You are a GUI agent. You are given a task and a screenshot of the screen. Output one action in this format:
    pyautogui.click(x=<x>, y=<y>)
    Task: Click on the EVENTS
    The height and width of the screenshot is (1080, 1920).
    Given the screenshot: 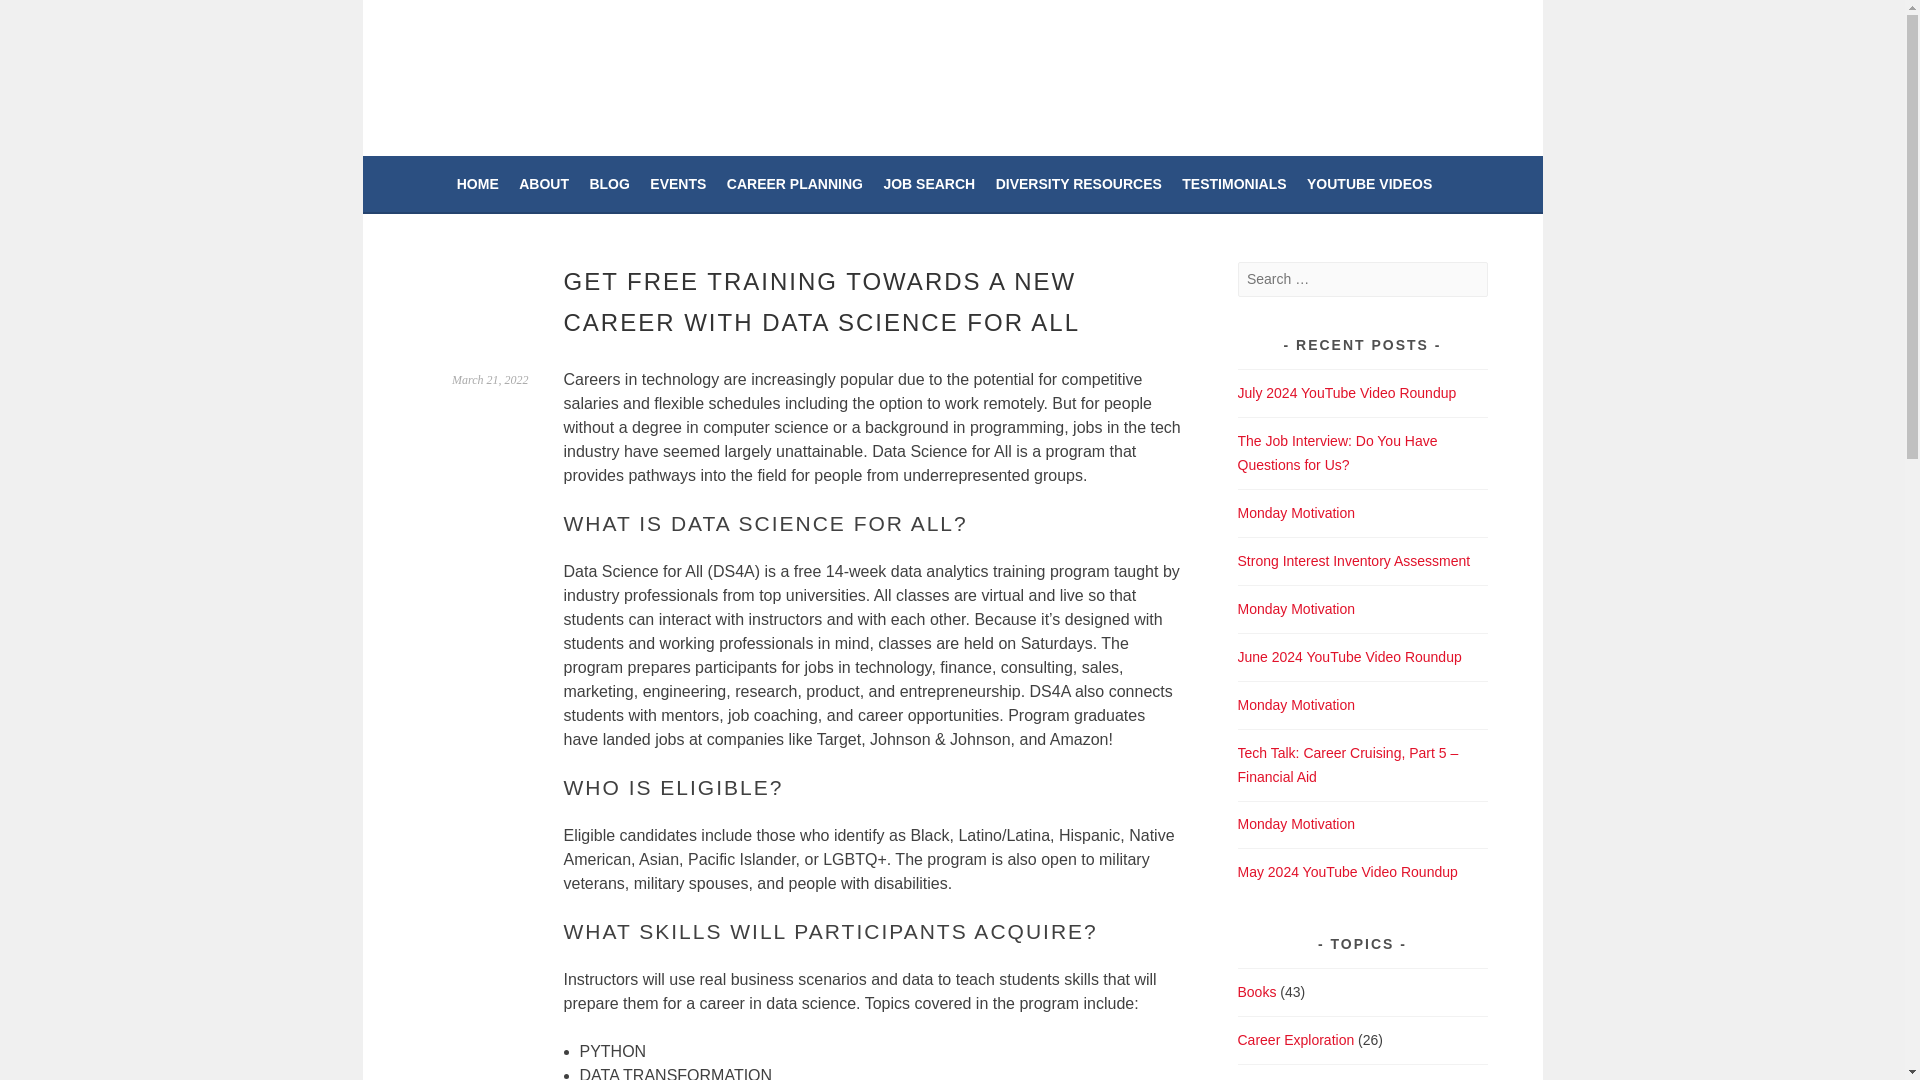 What is the action you would take?
    pyautogui.click(x=678, y=183)
    